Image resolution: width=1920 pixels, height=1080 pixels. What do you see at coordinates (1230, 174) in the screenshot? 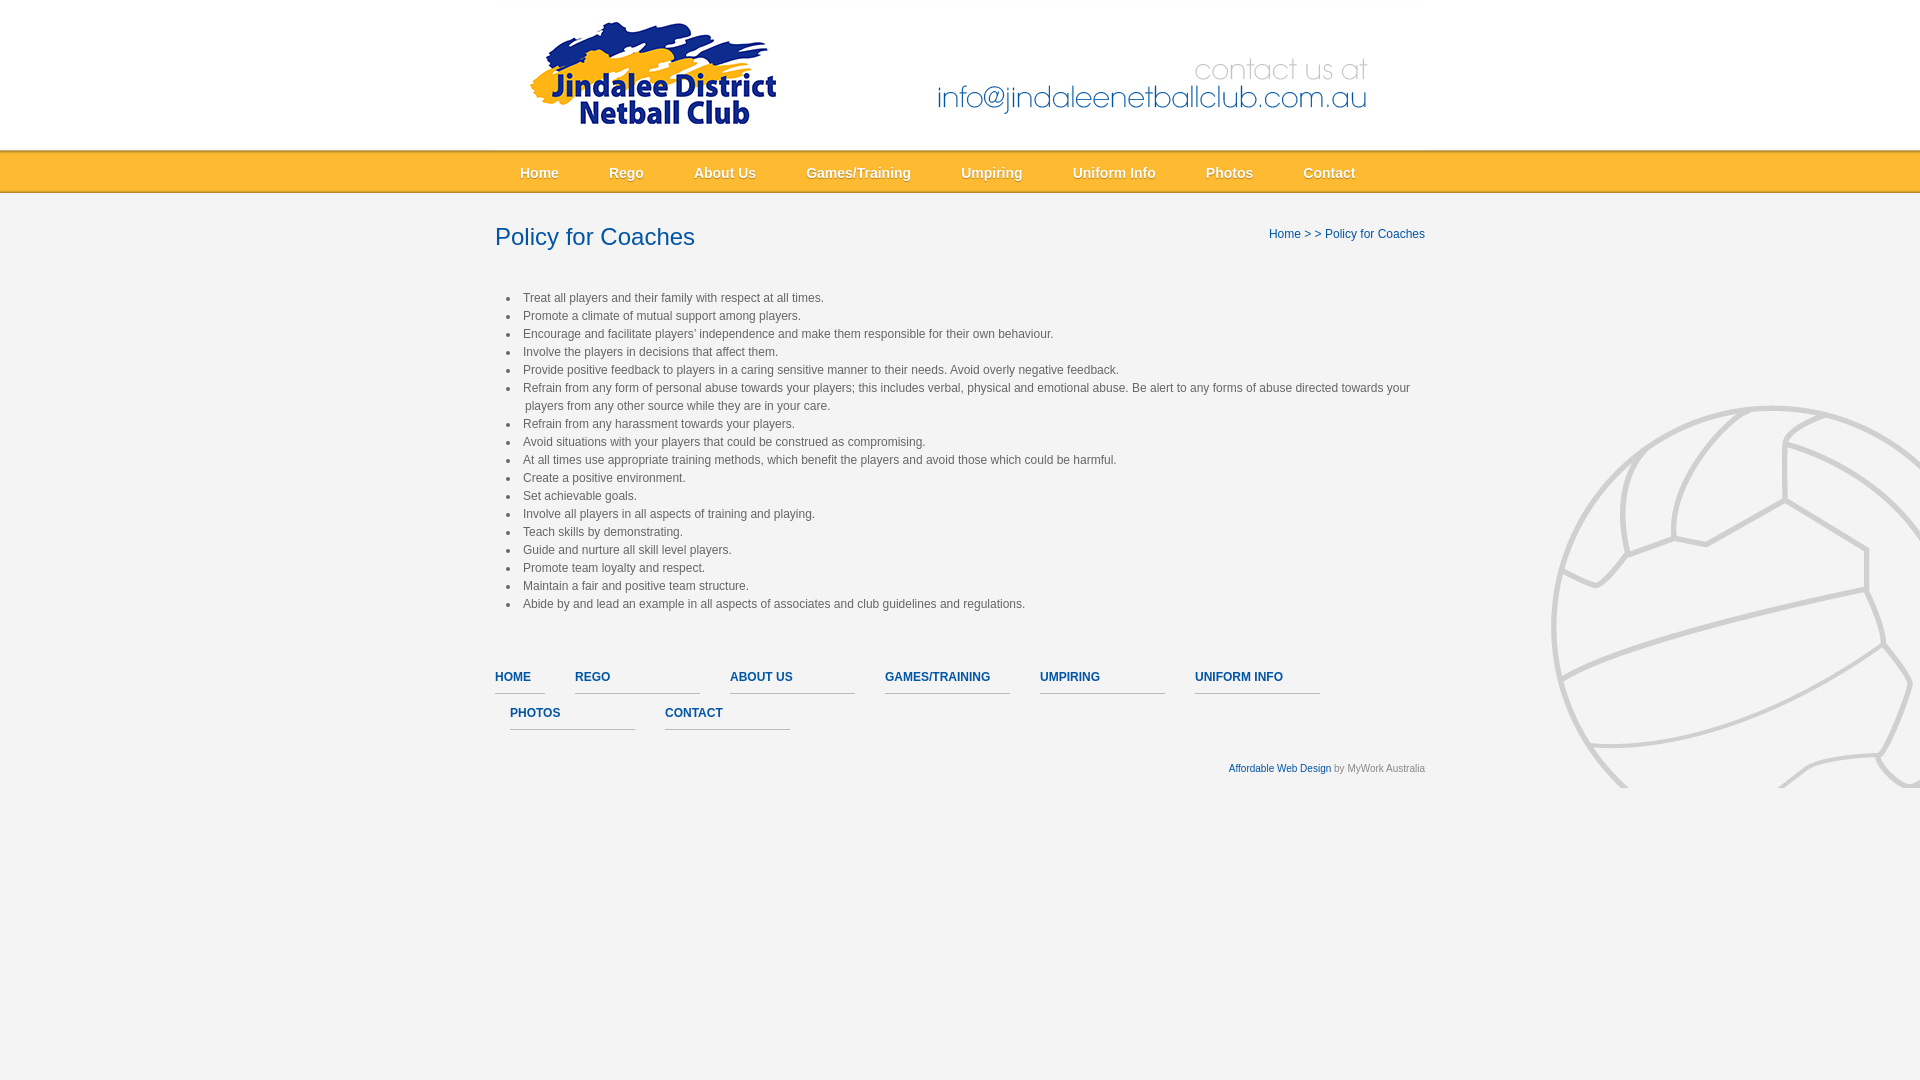
I see `Photos` at bounding box center [1230, 174].